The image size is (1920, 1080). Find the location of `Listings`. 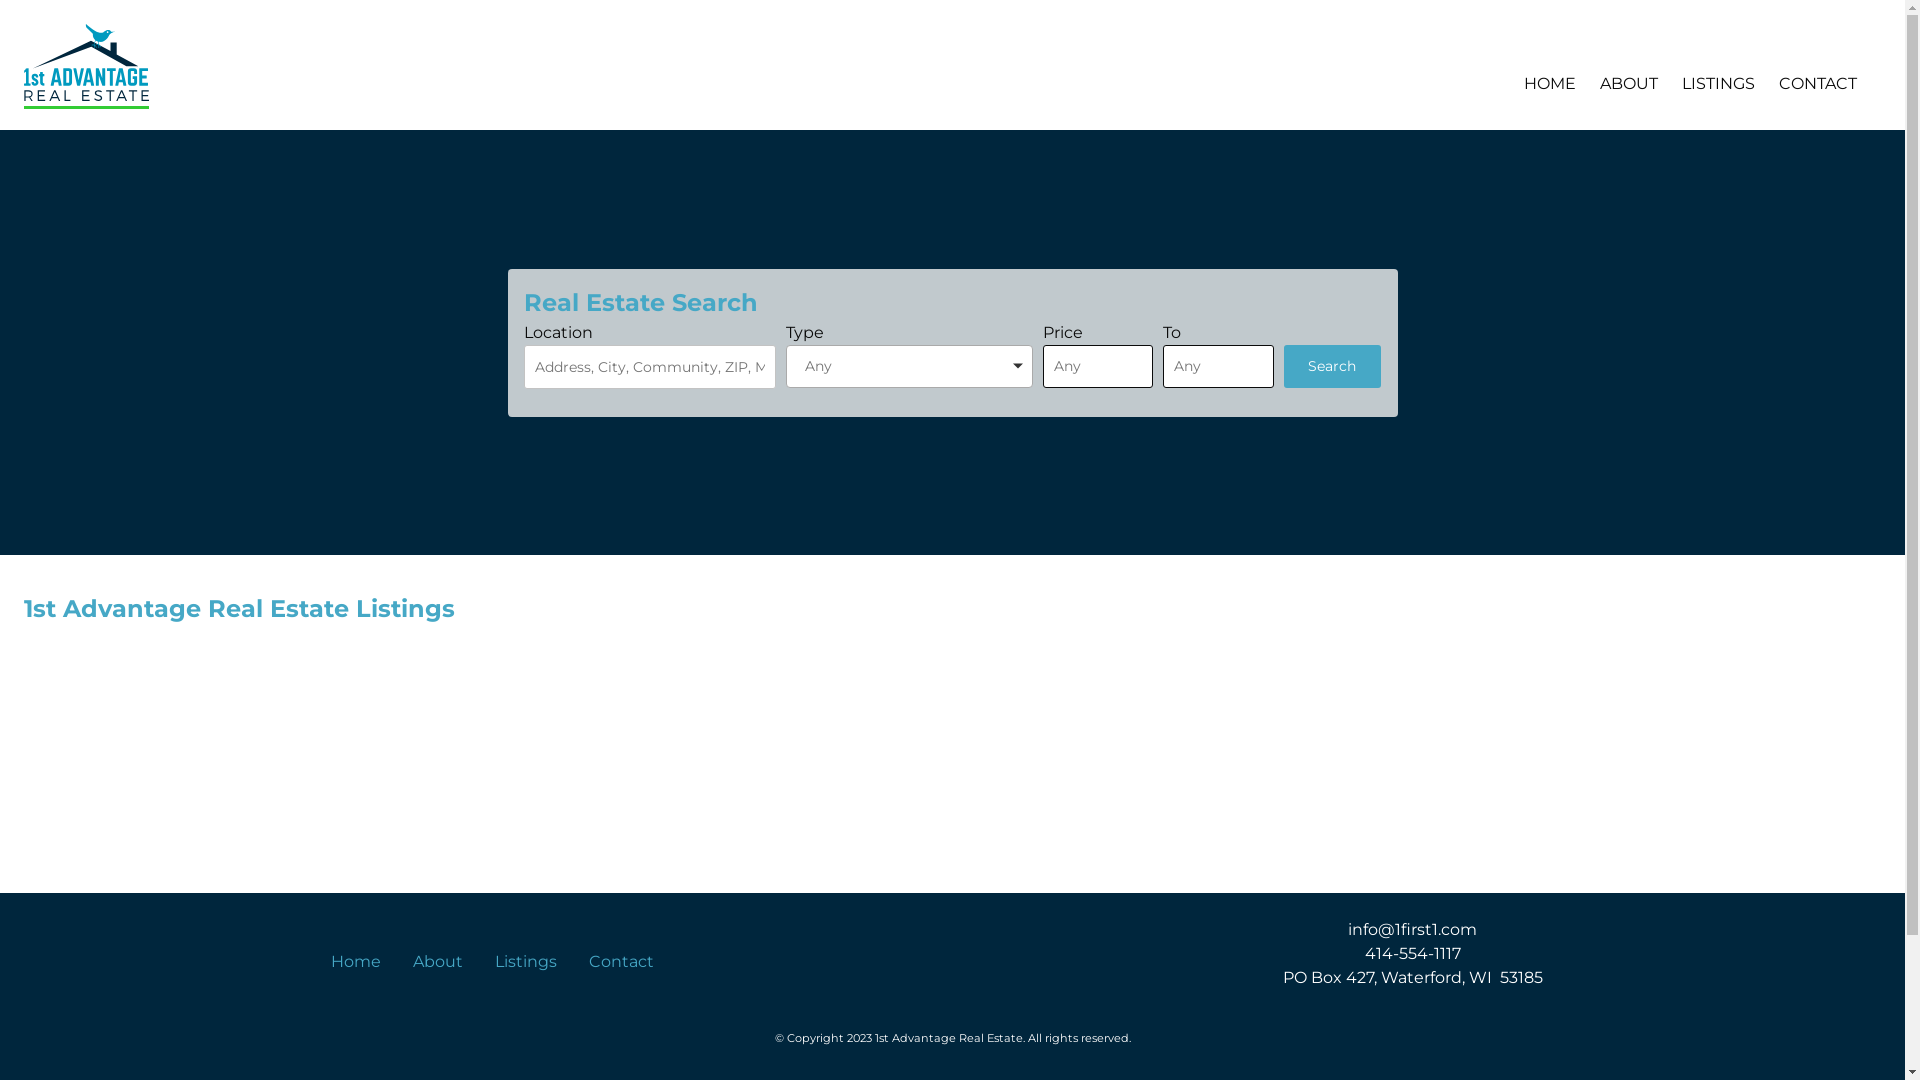

Listings is located at coordinates (526, 962).